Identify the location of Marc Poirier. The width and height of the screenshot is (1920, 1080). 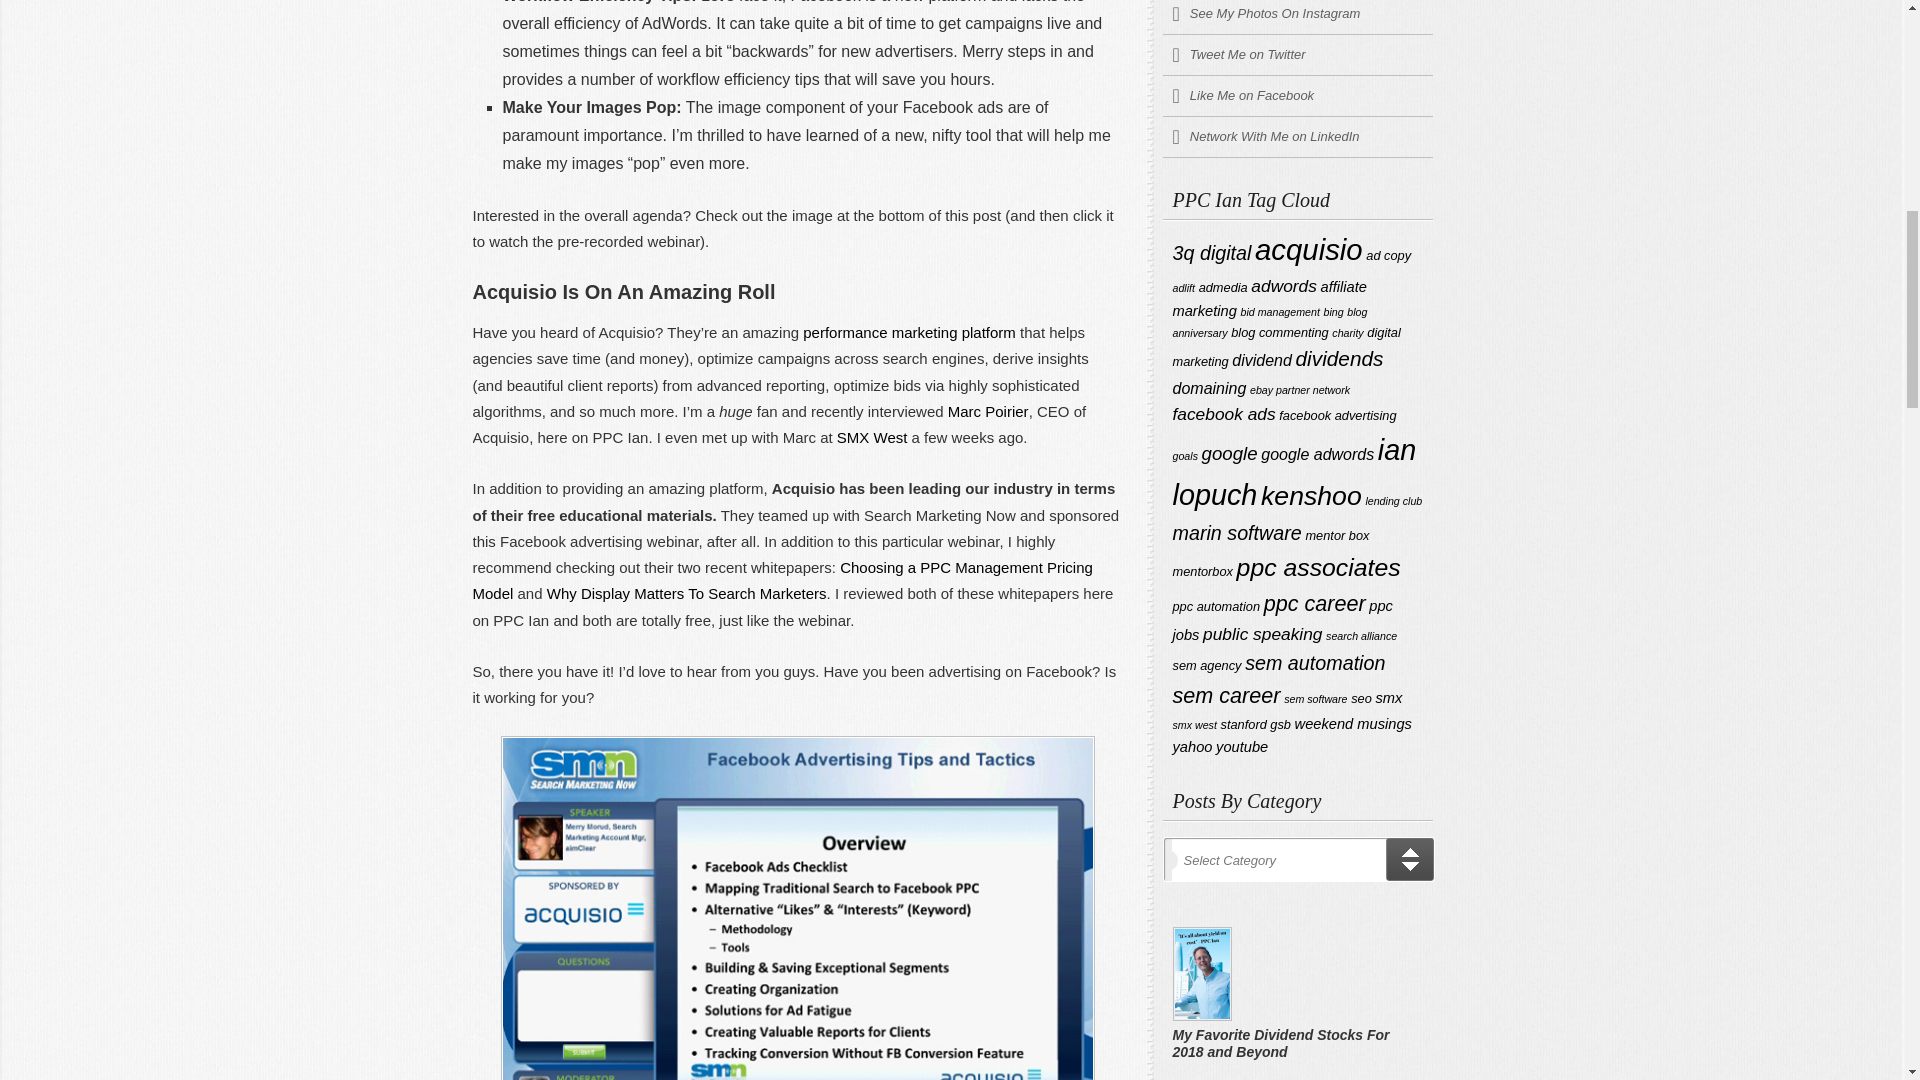
(988, 411).